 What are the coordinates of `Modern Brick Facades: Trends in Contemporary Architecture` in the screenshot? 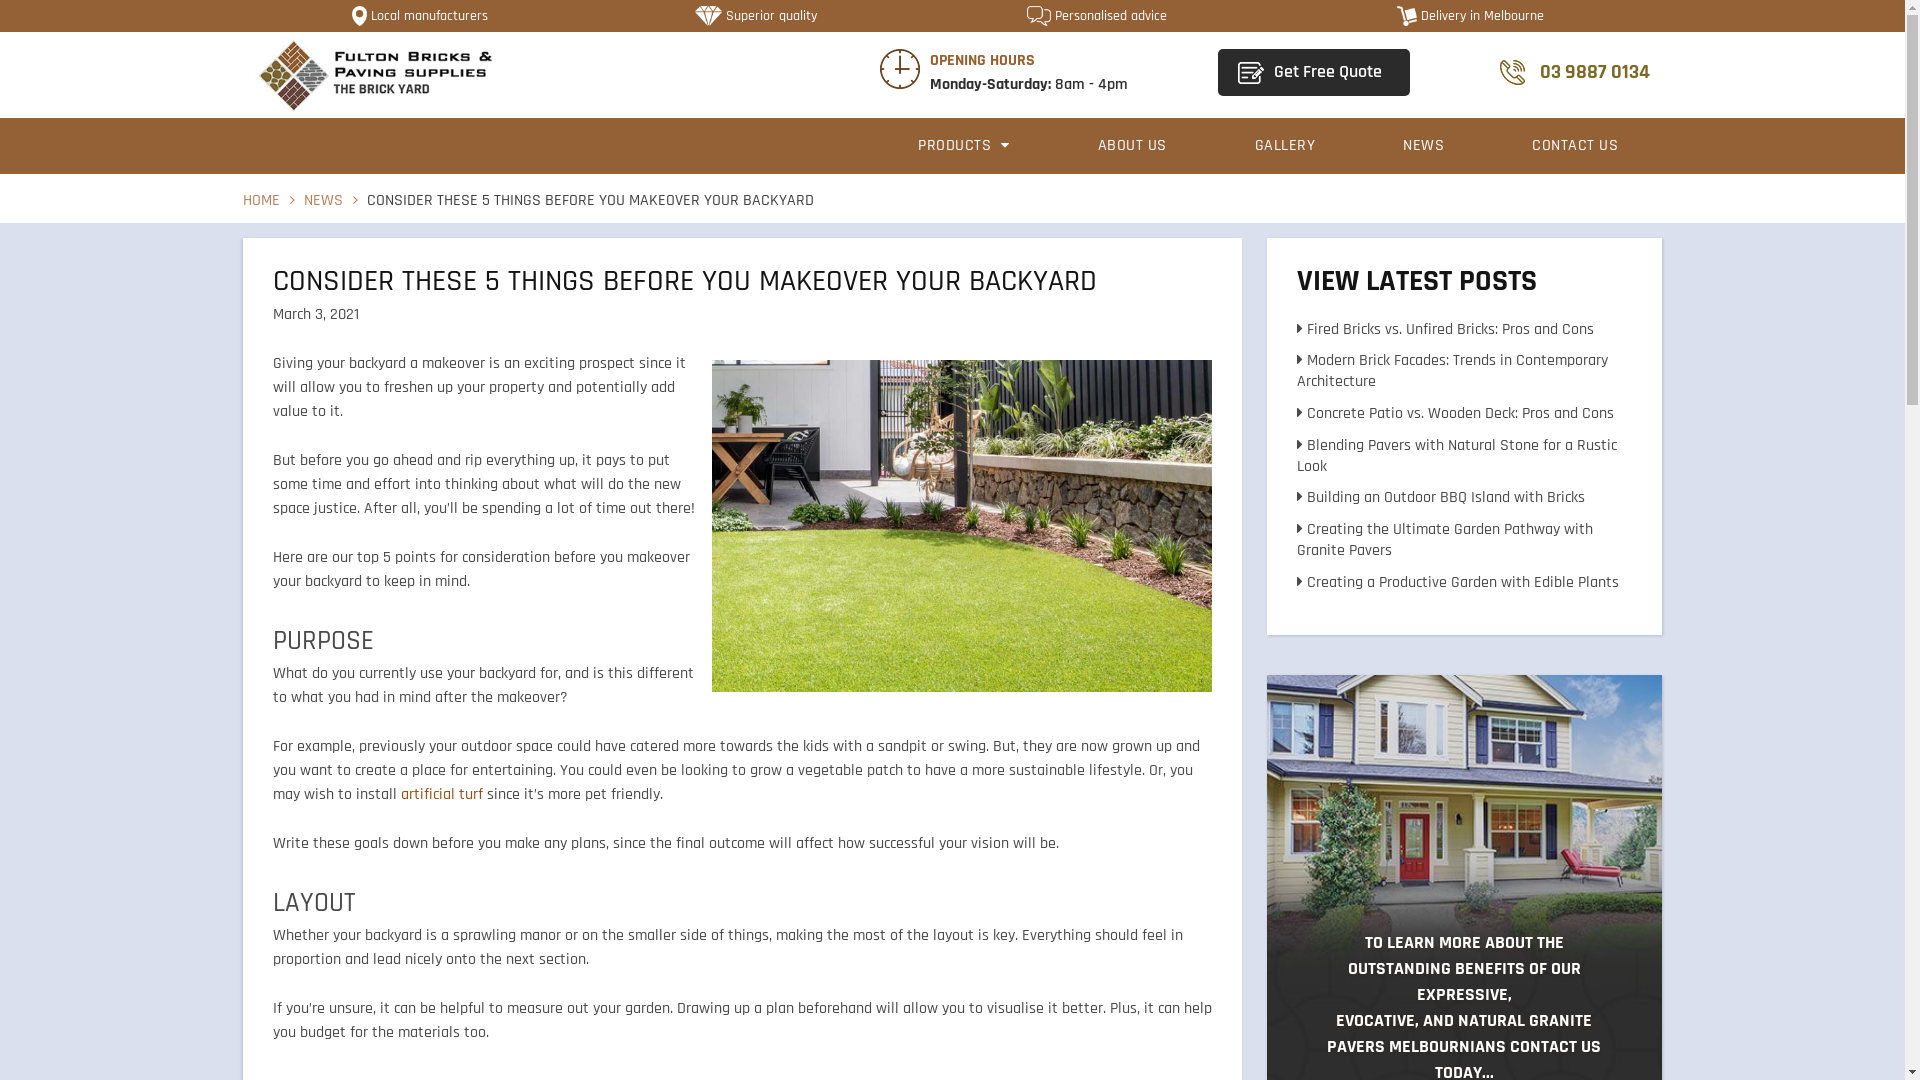 It's located at (1452, 371).